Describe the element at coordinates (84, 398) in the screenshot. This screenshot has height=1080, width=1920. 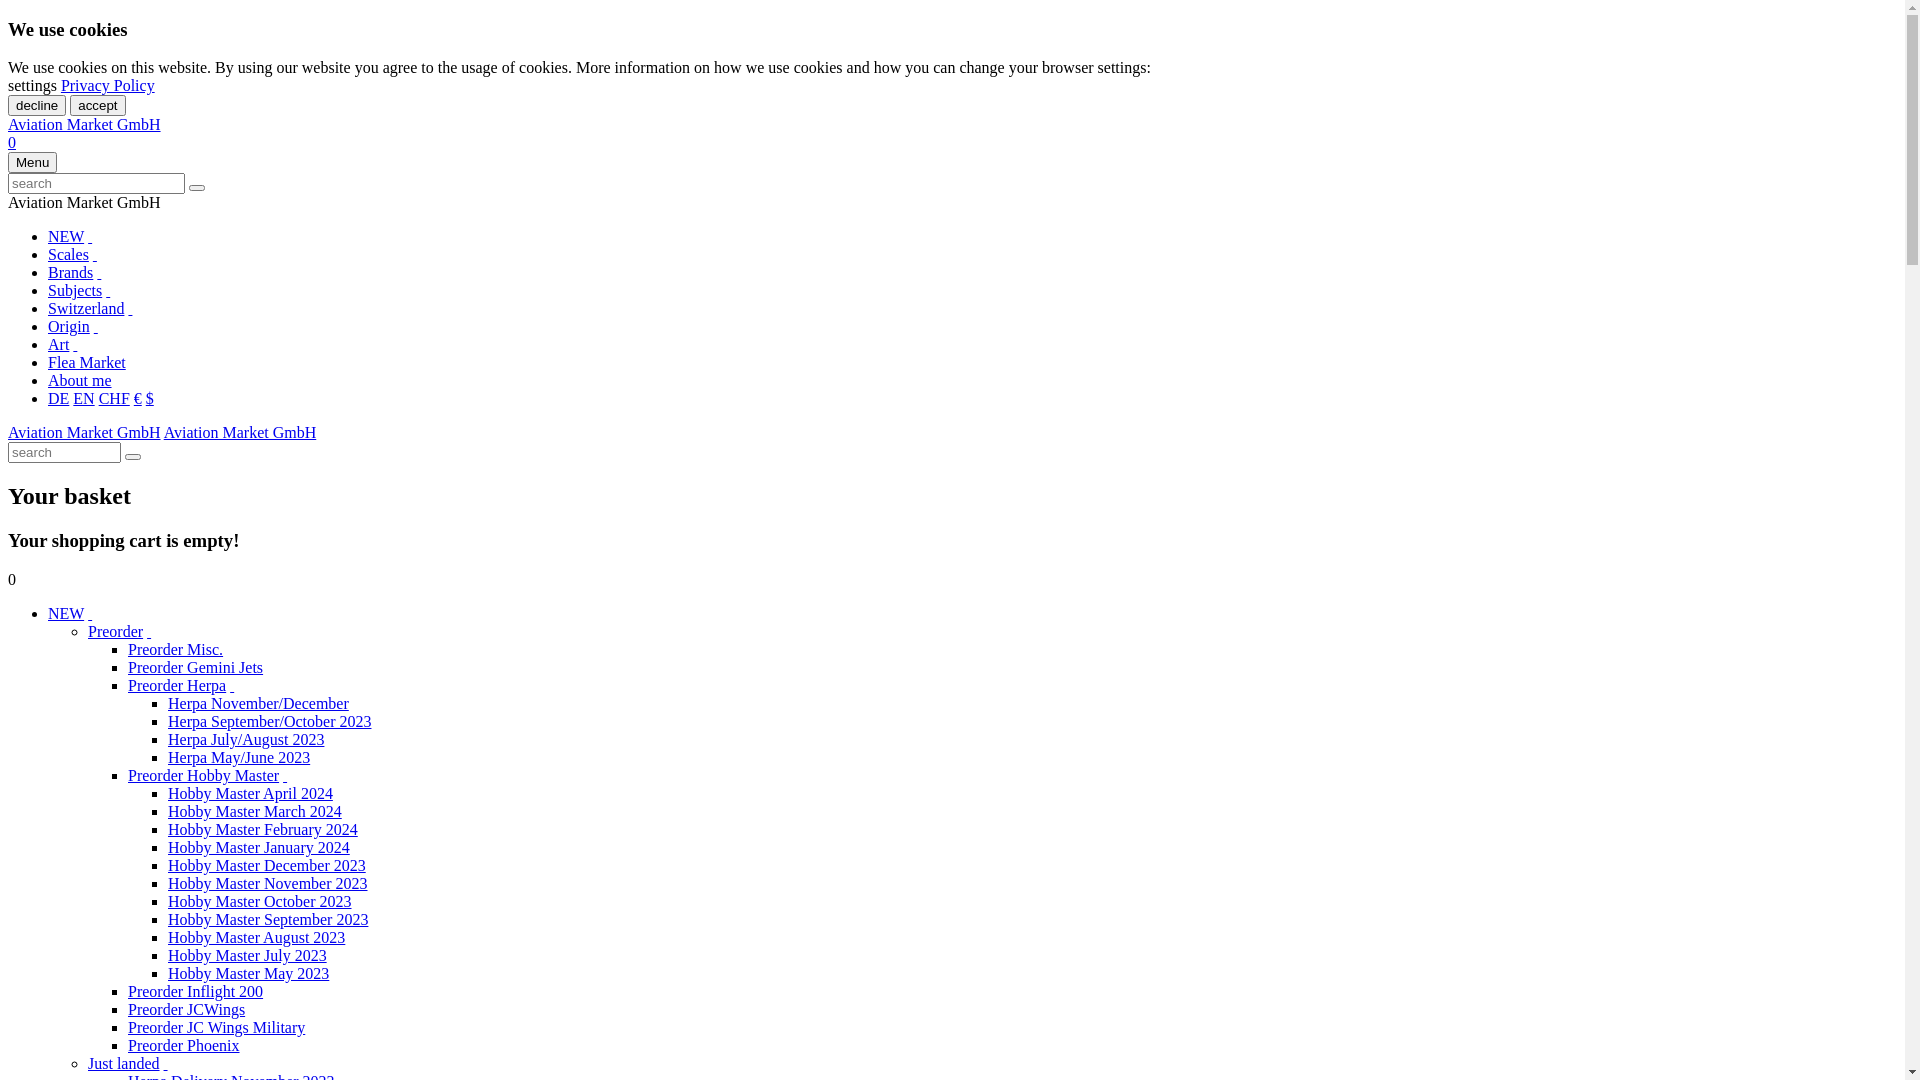
I see `EN` at that location.